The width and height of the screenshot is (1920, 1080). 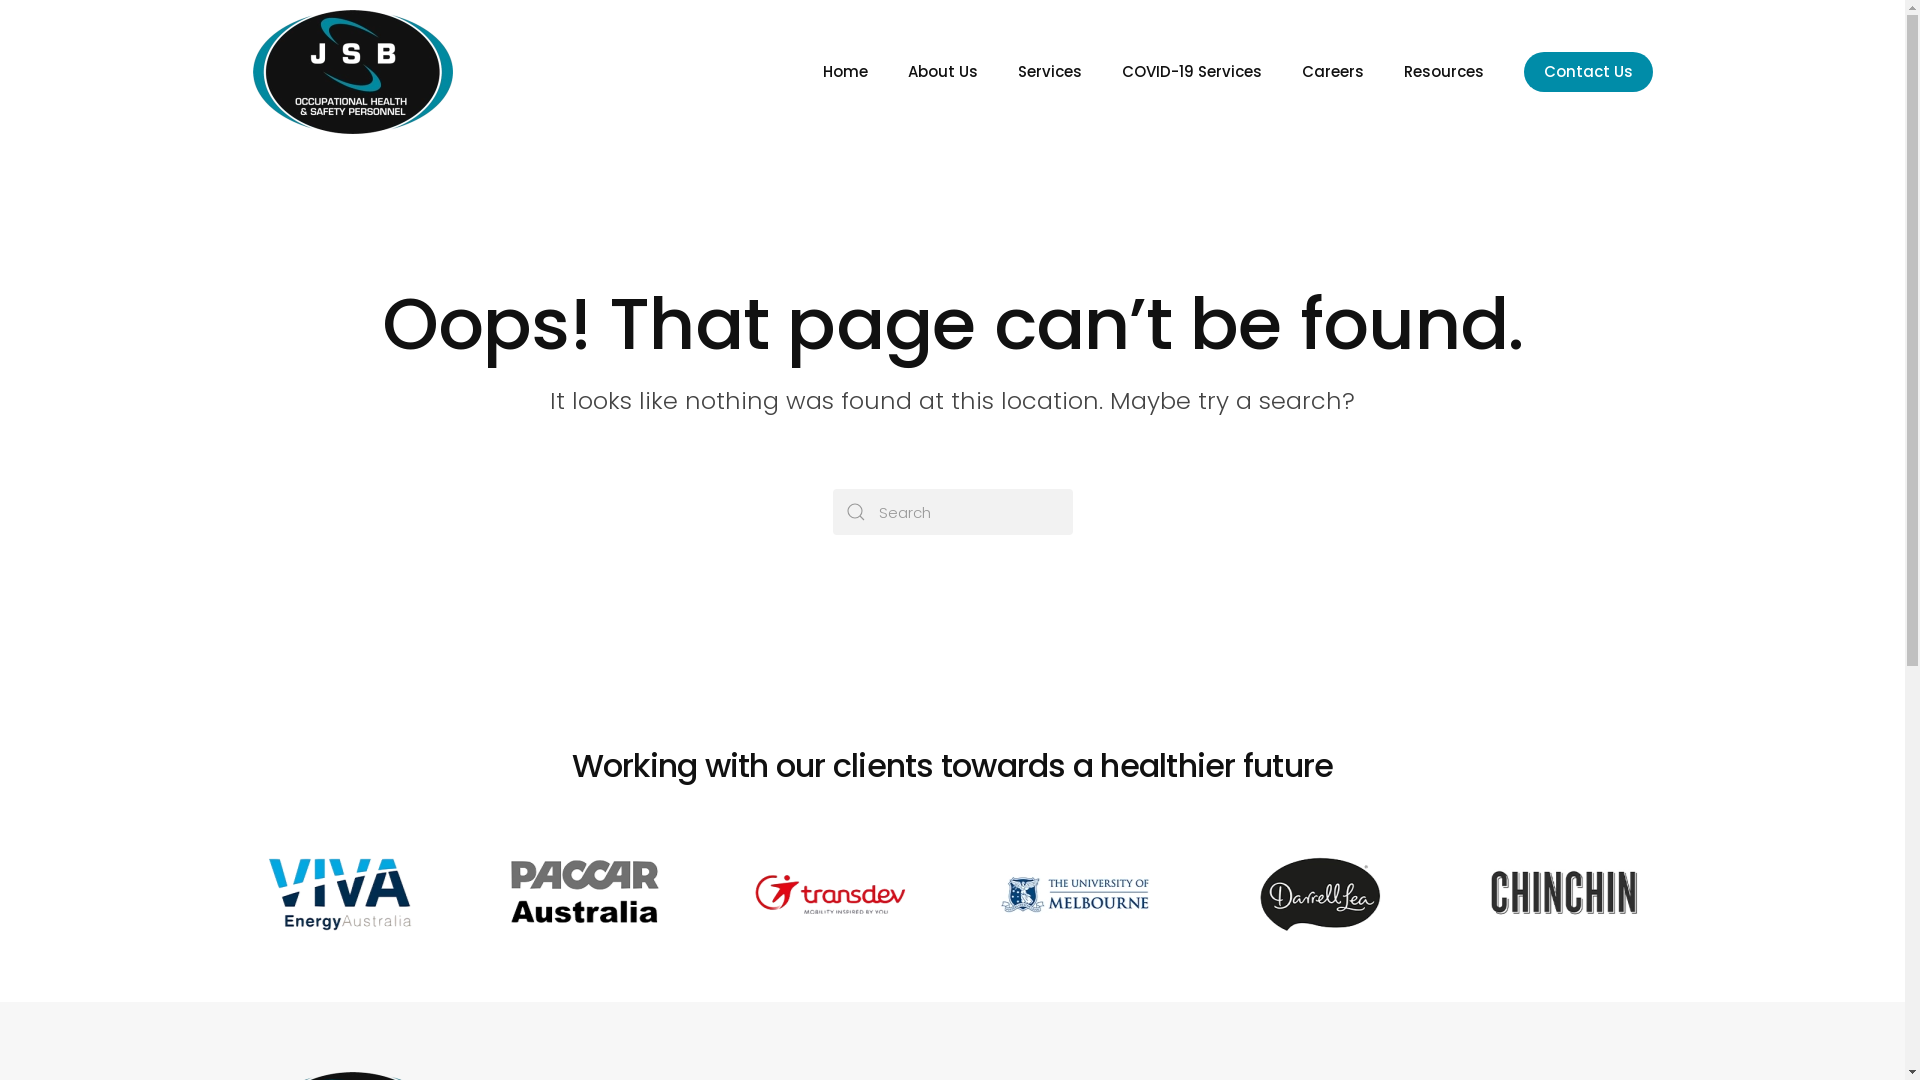 What do you see at coordinates (1333, 72) in the screenshot?
I see `Careers` at bounding box center [1333, 72].